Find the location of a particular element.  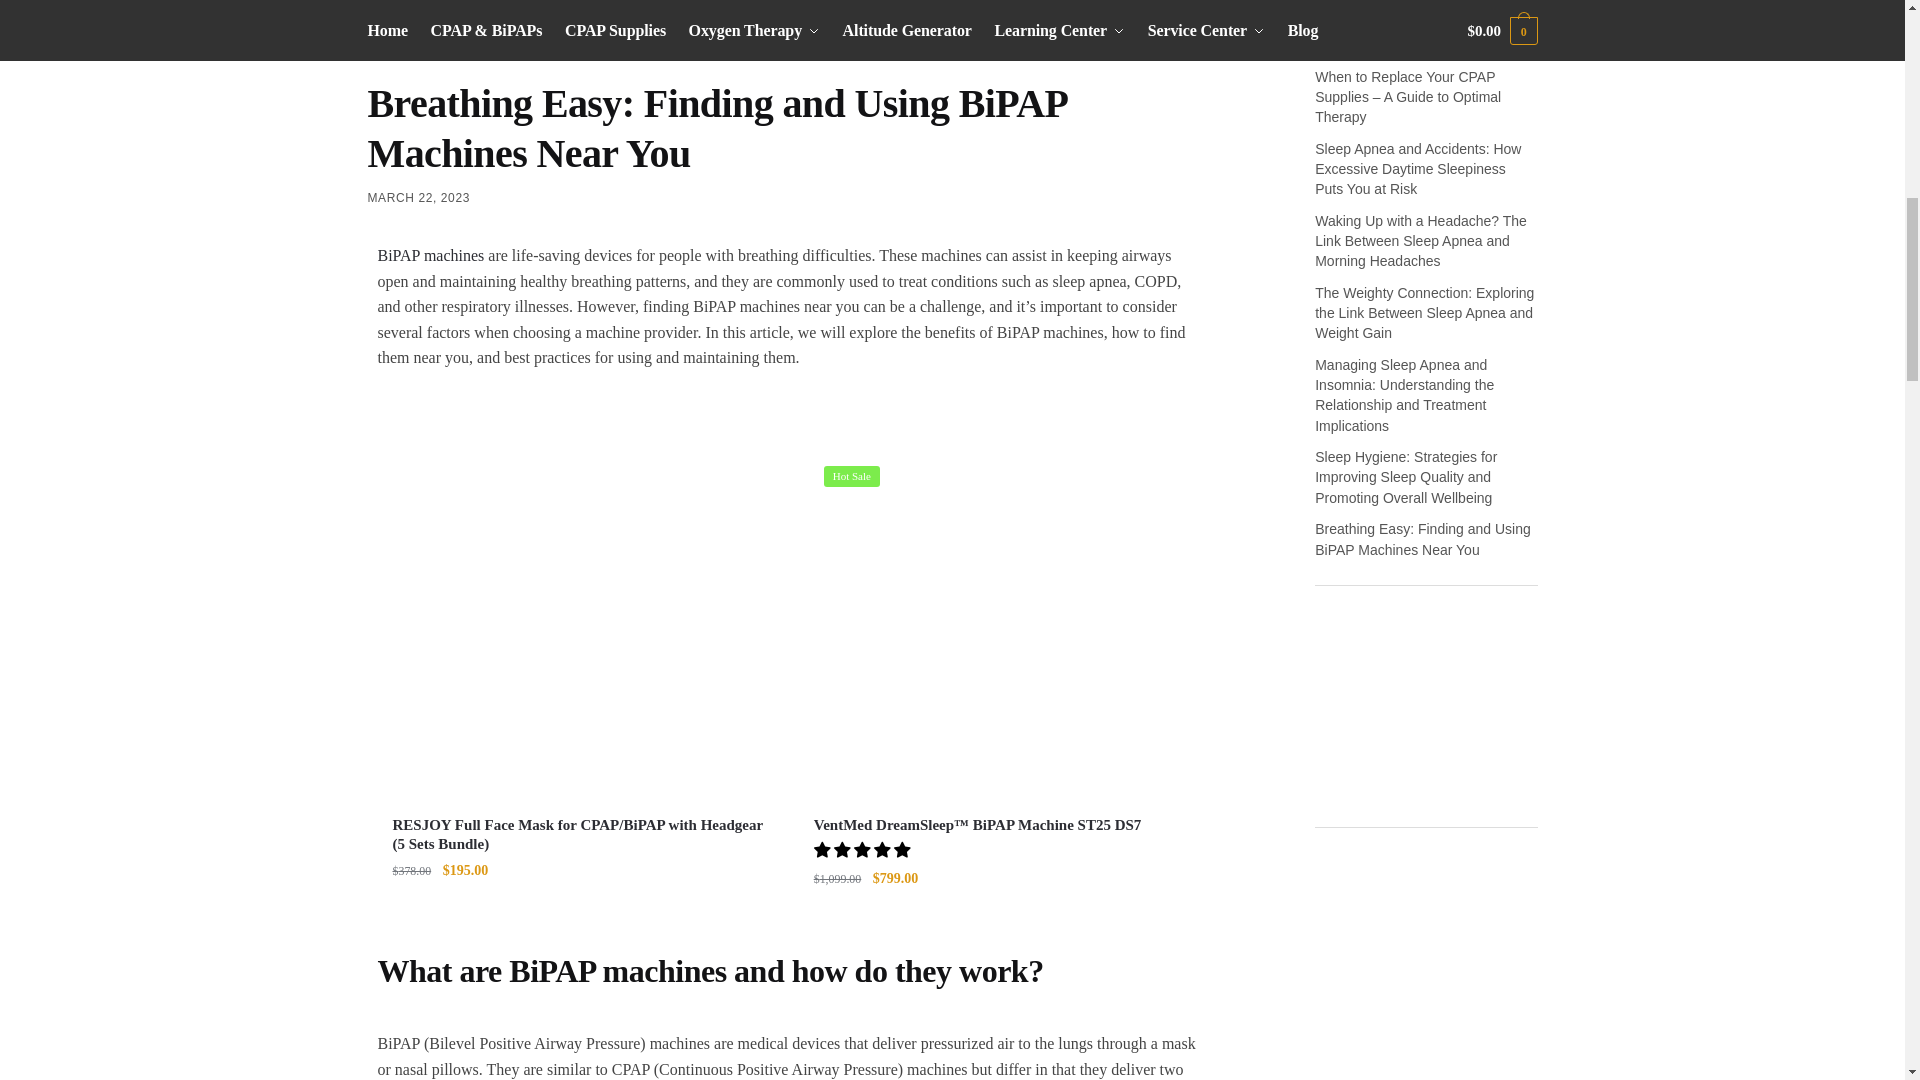

BiPAP machines is located at coordinates (432, 255).